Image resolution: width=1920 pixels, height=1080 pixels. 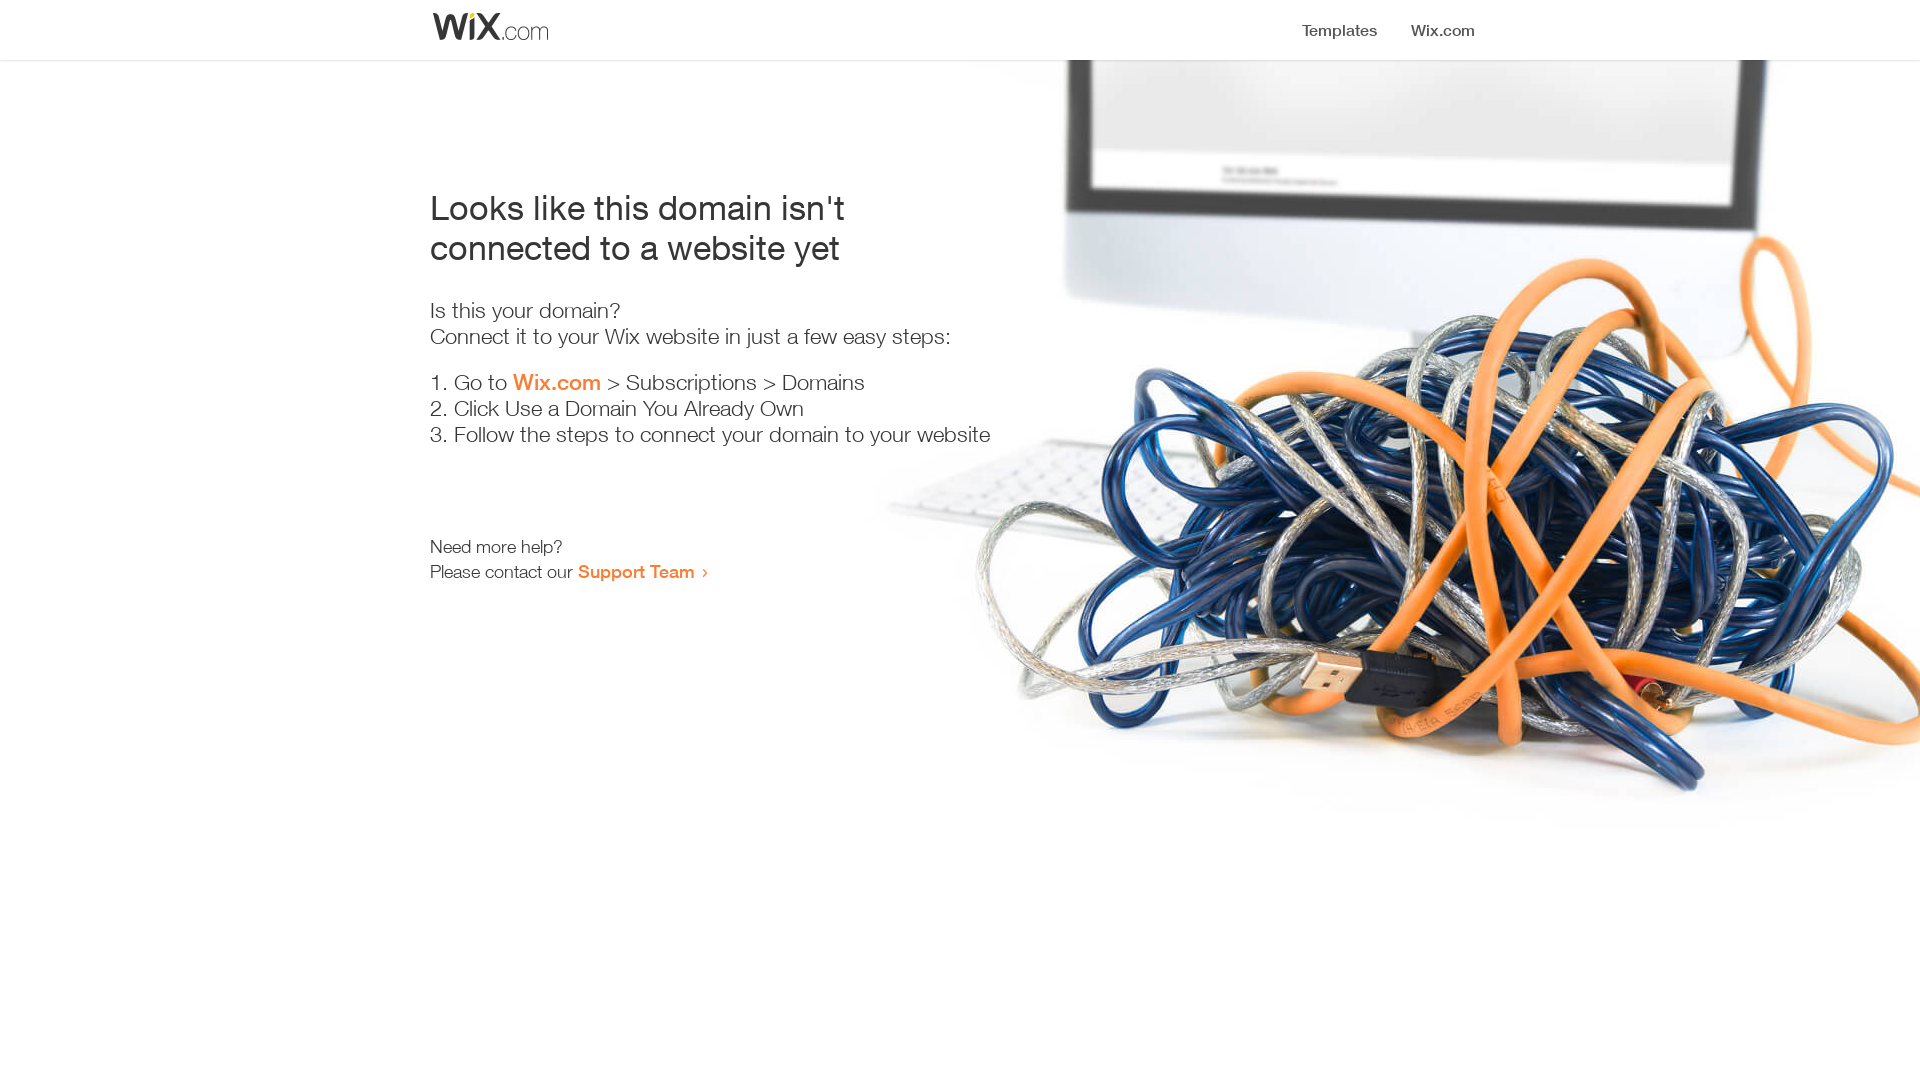 I want to click on Wix.com, so click(x=557, y=382).